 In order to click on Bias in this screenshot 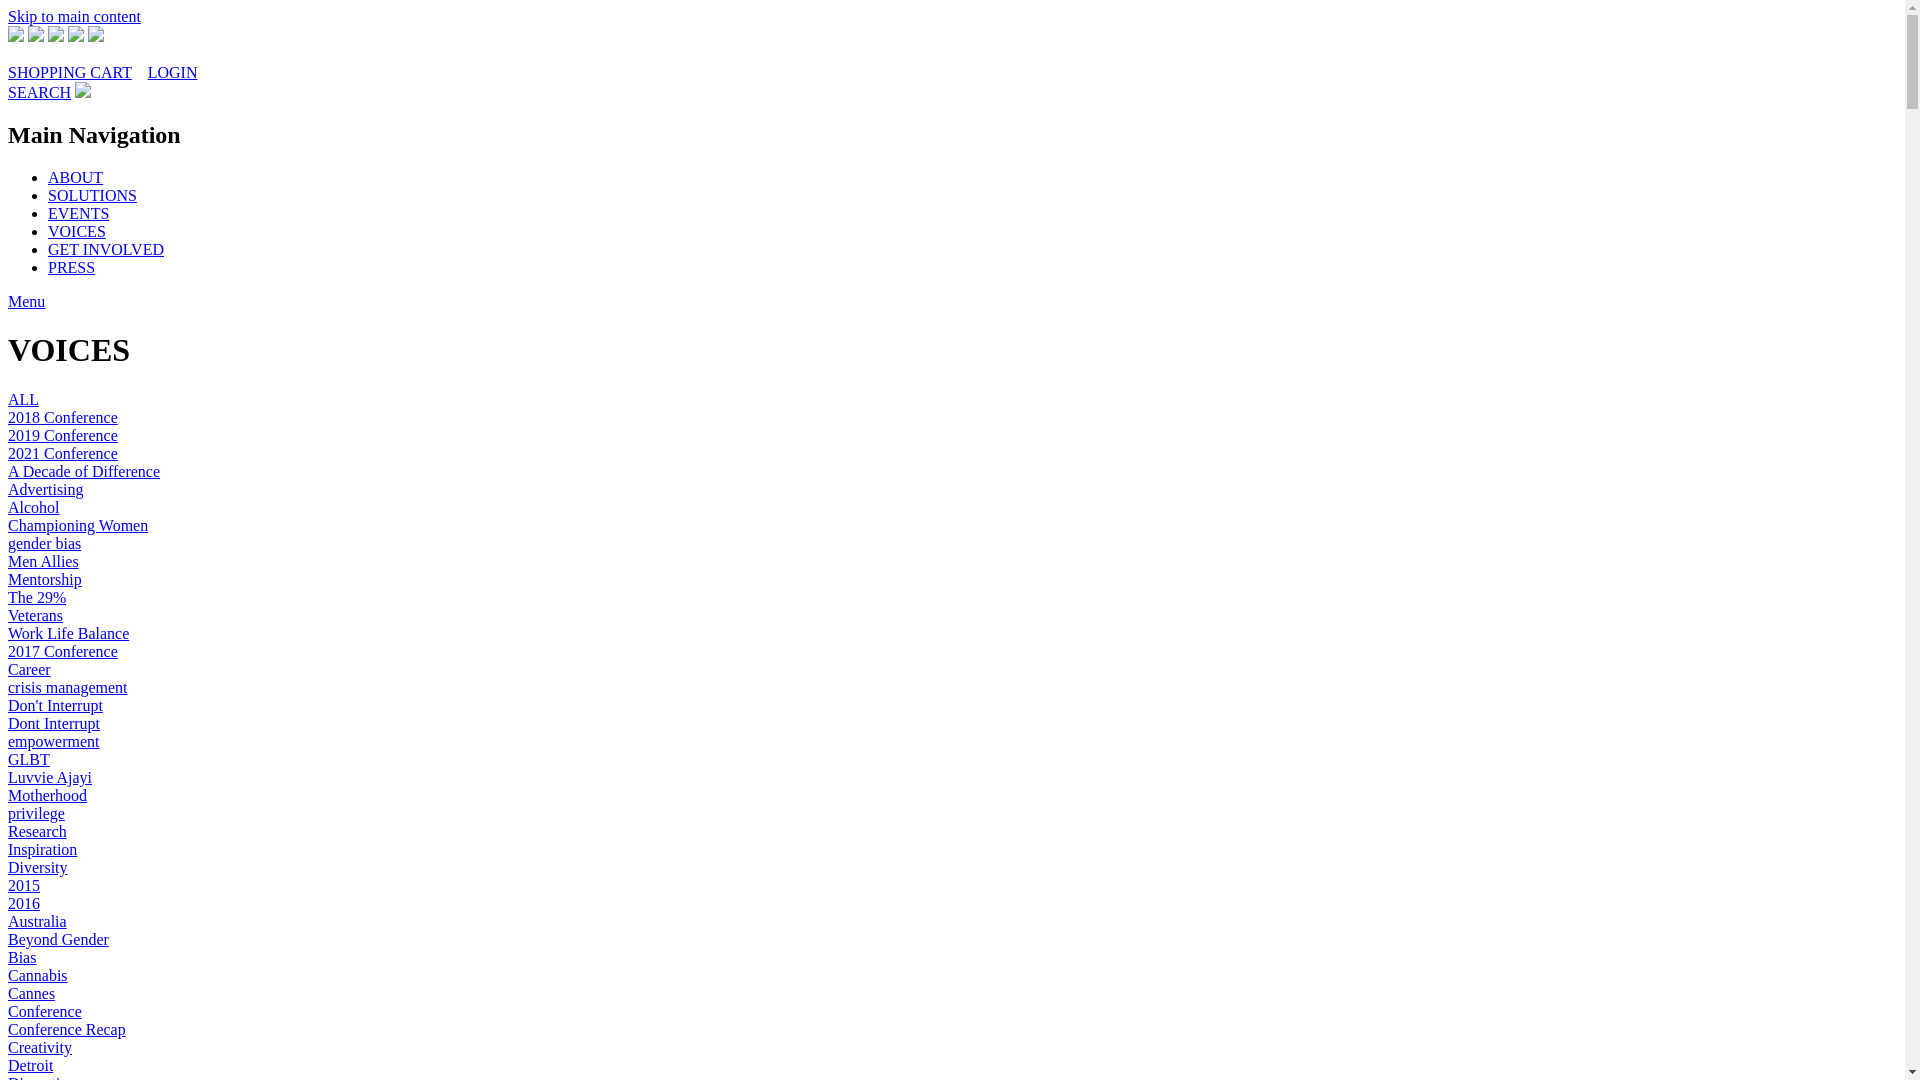, I will do `click(22, 958)`.